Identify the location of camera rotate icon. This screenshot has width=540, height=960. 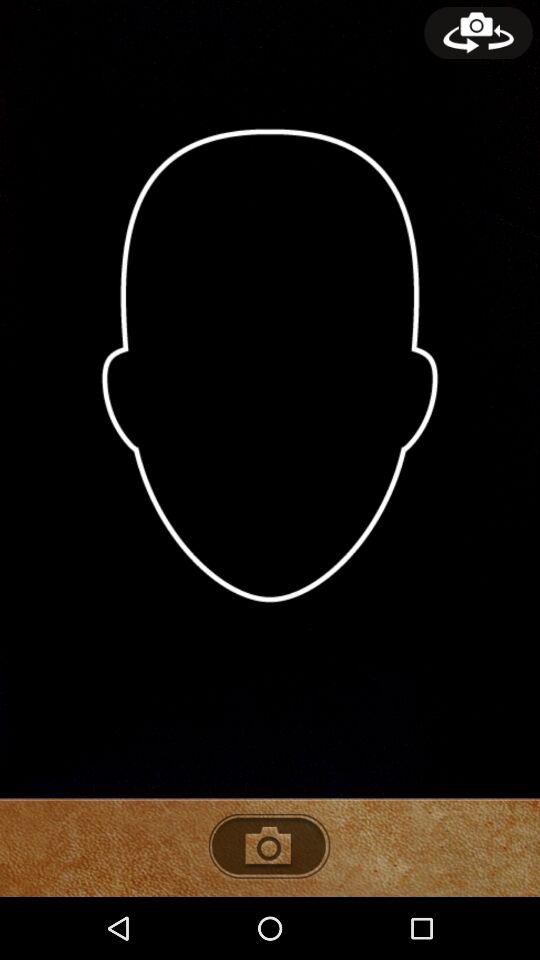
(478, 33).